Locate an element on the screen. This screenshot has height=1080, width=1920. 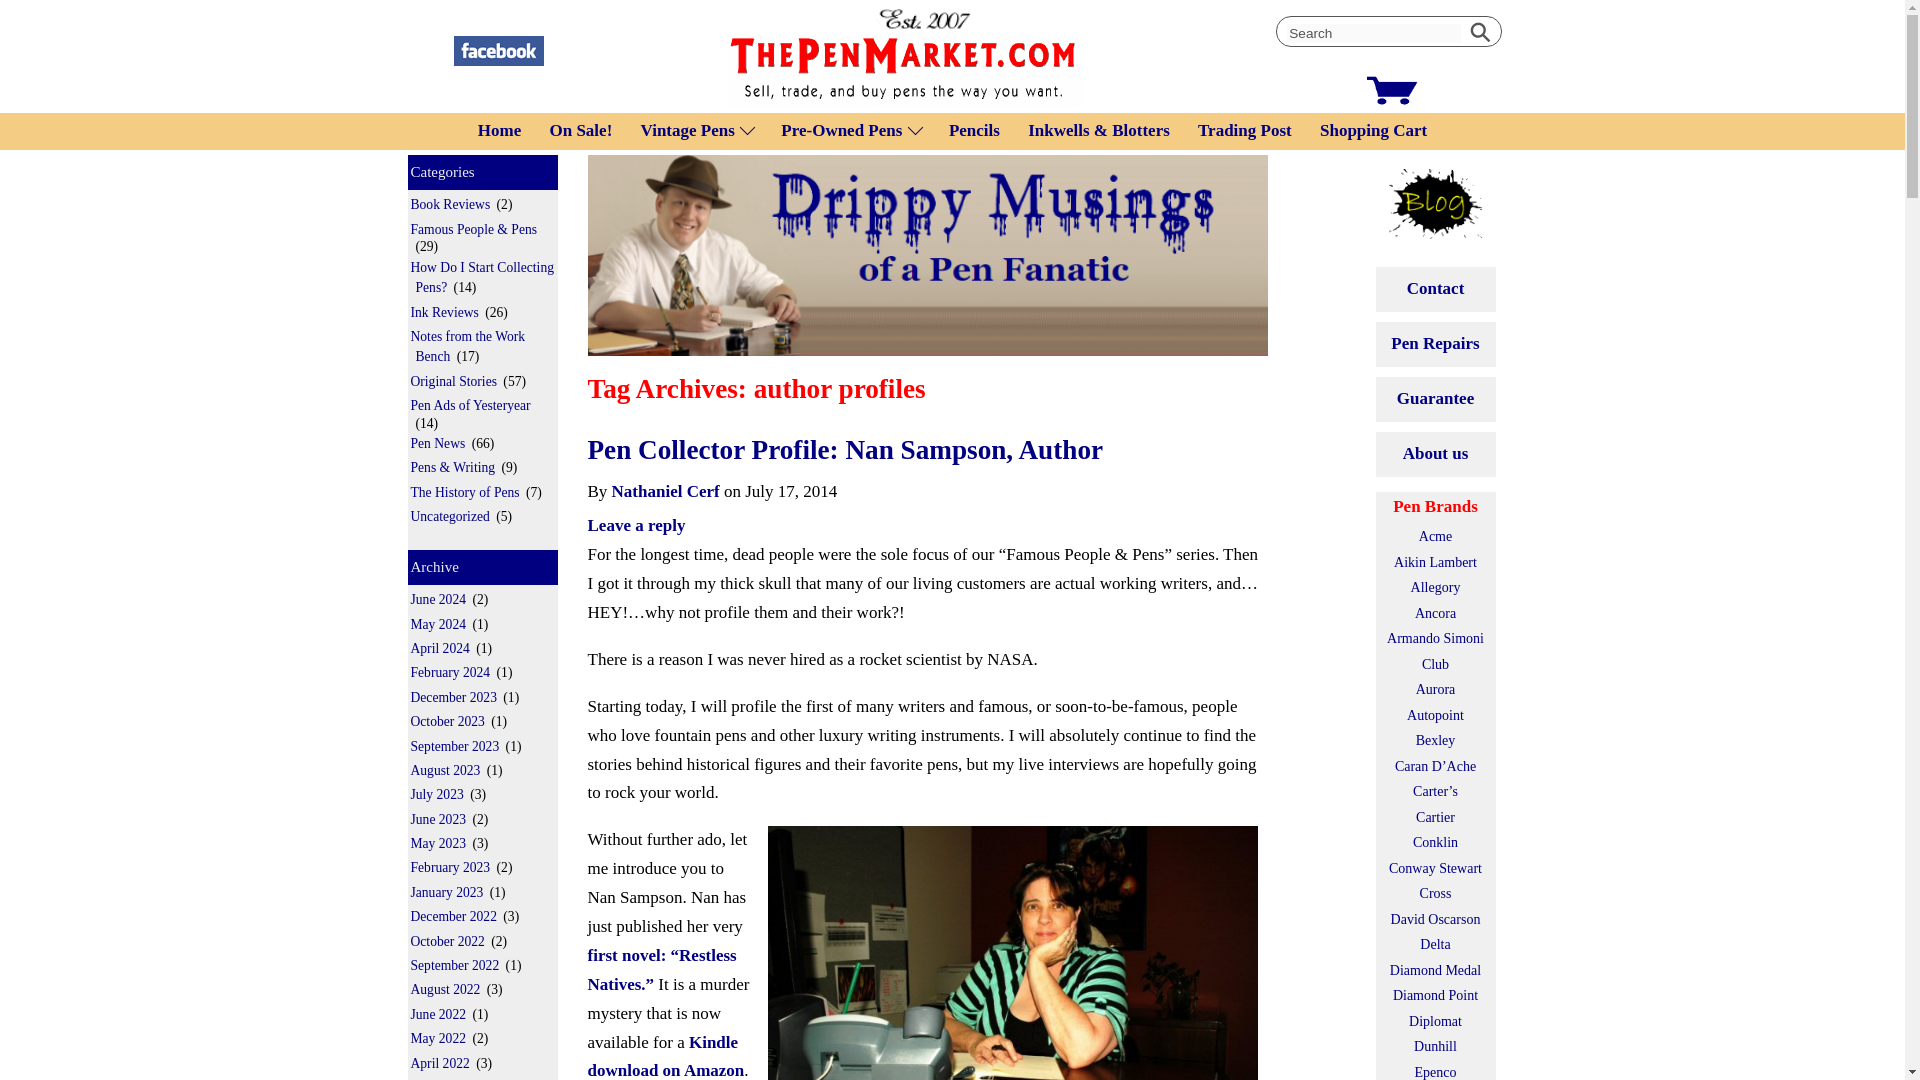
Posts by Nathaniel Cerf is located at coordinates (666, 491).